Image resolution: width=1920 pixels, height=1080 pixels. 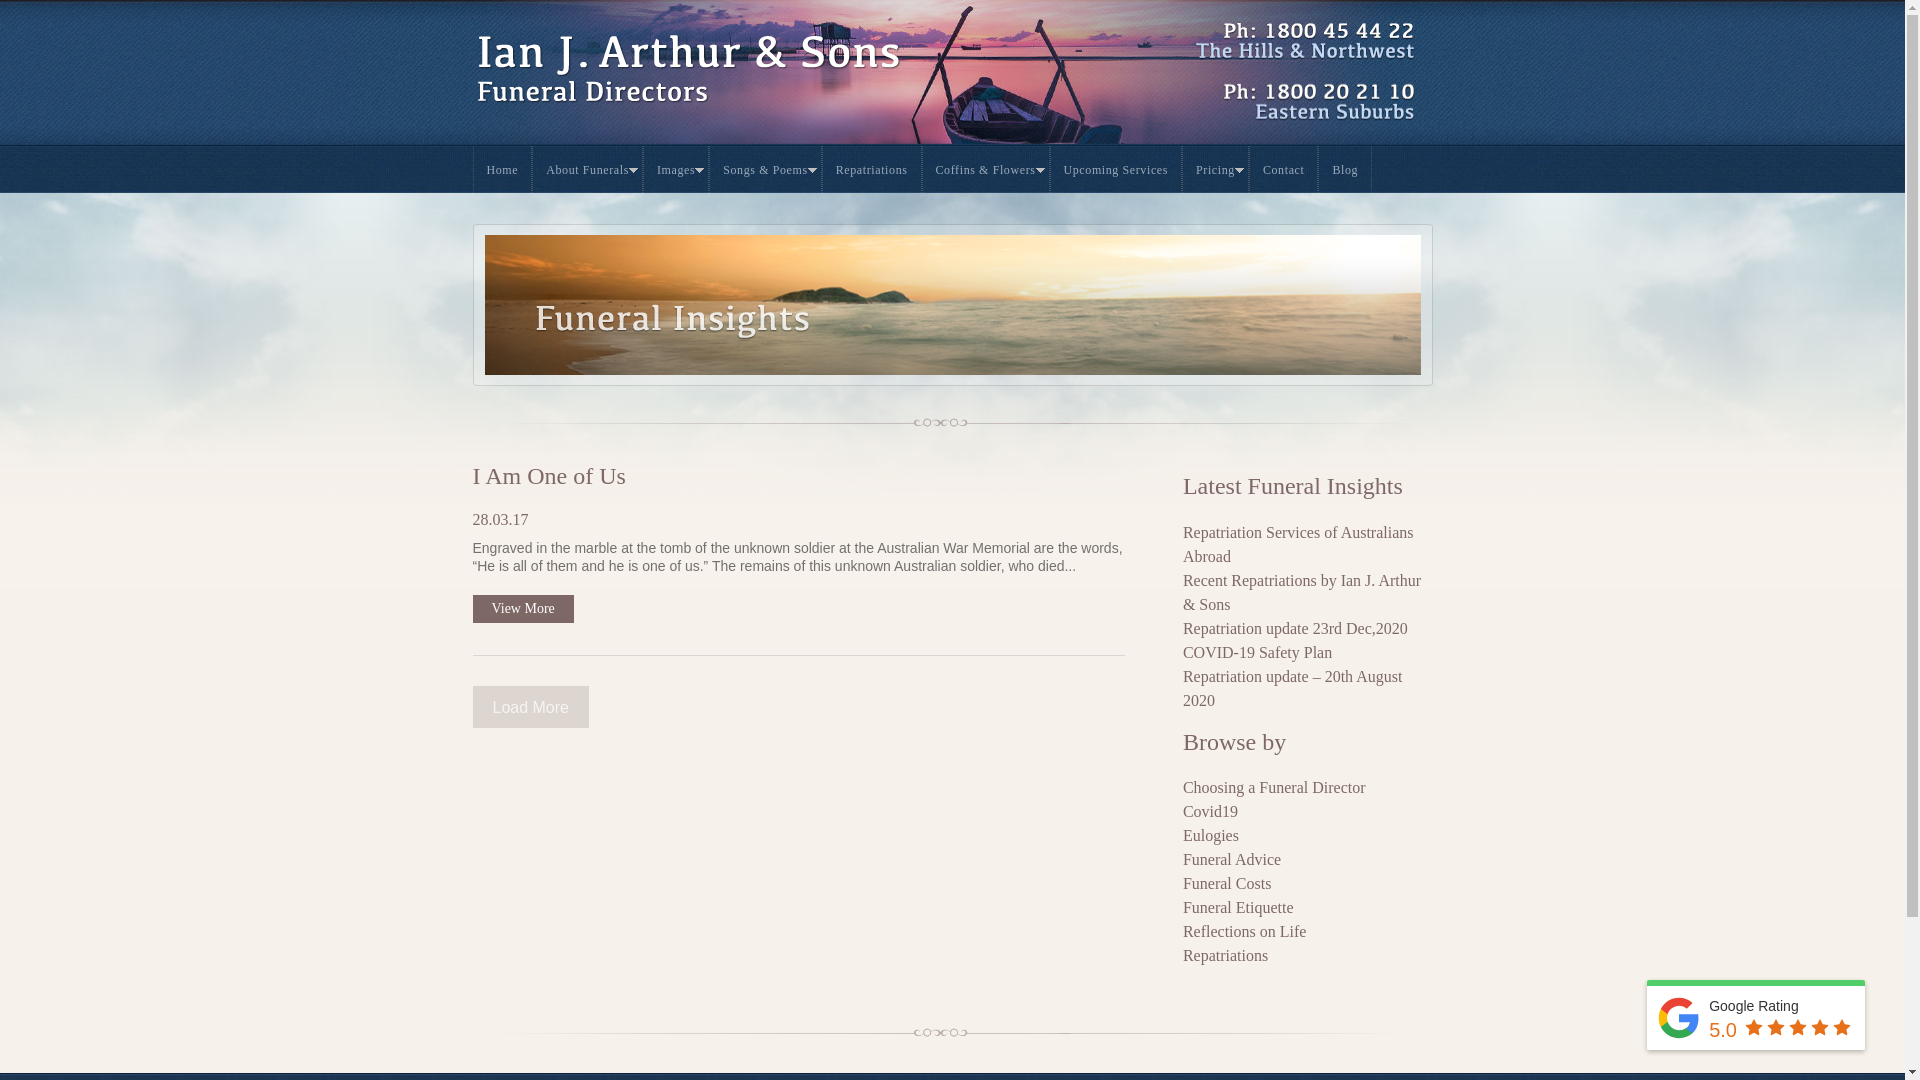 I want to click on Repatriations, so click(x=872, y=170).